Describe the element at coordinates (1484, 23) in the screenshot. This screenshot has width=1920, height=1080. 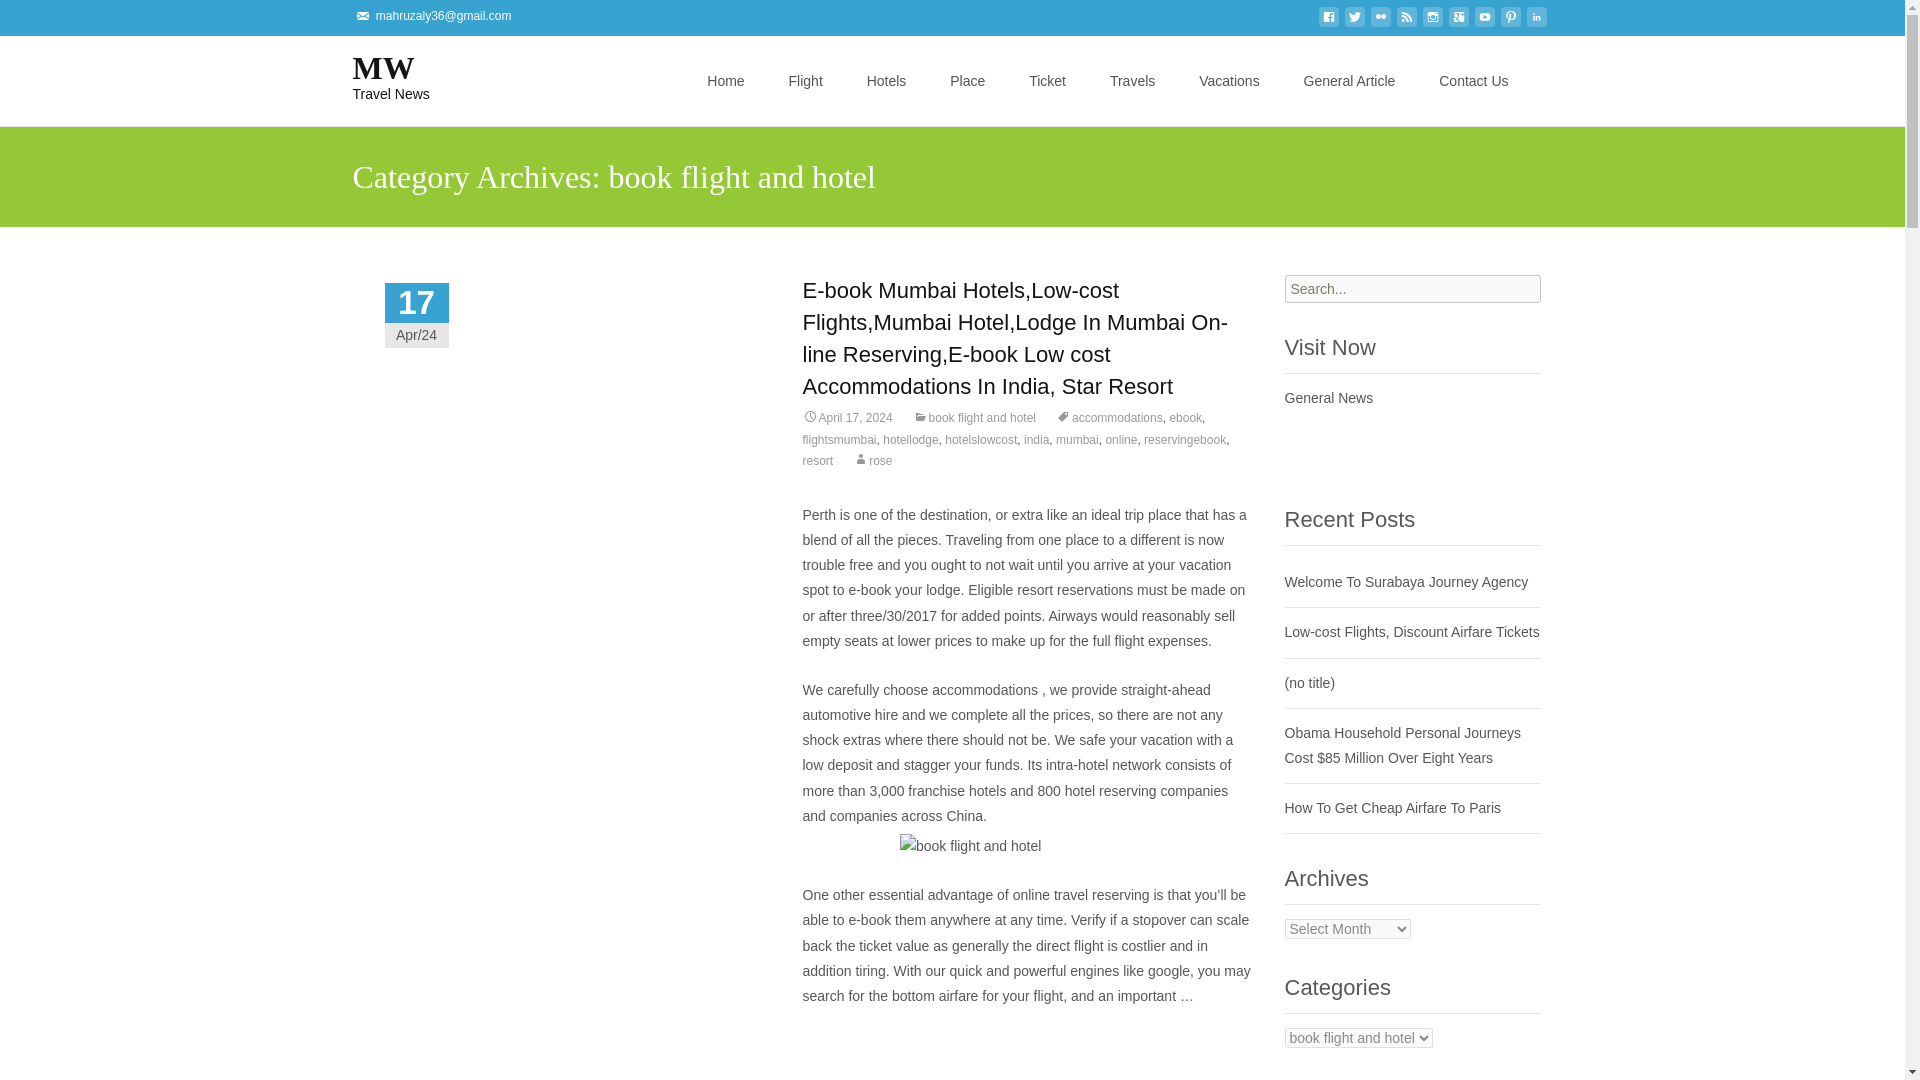
I see `feed` at that location.